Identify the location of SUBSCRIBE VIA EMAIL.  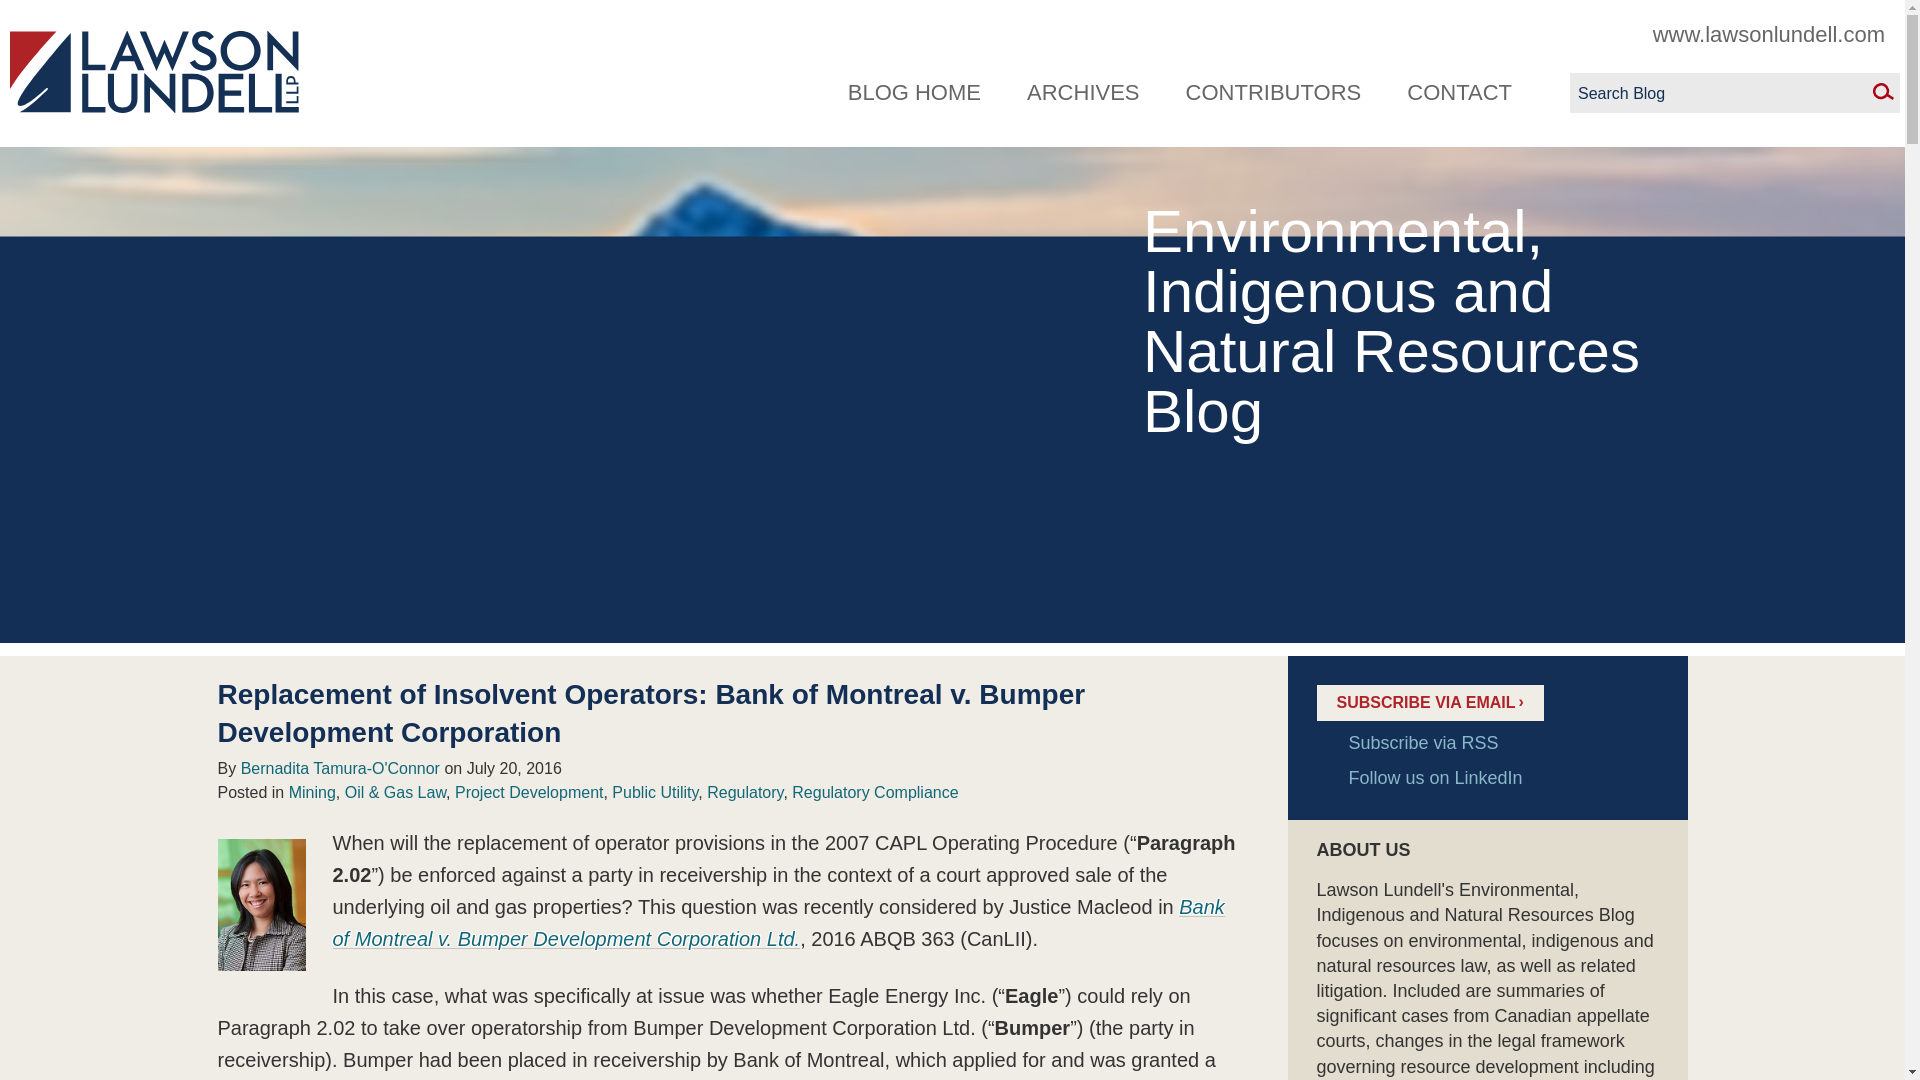
(1429, 702).